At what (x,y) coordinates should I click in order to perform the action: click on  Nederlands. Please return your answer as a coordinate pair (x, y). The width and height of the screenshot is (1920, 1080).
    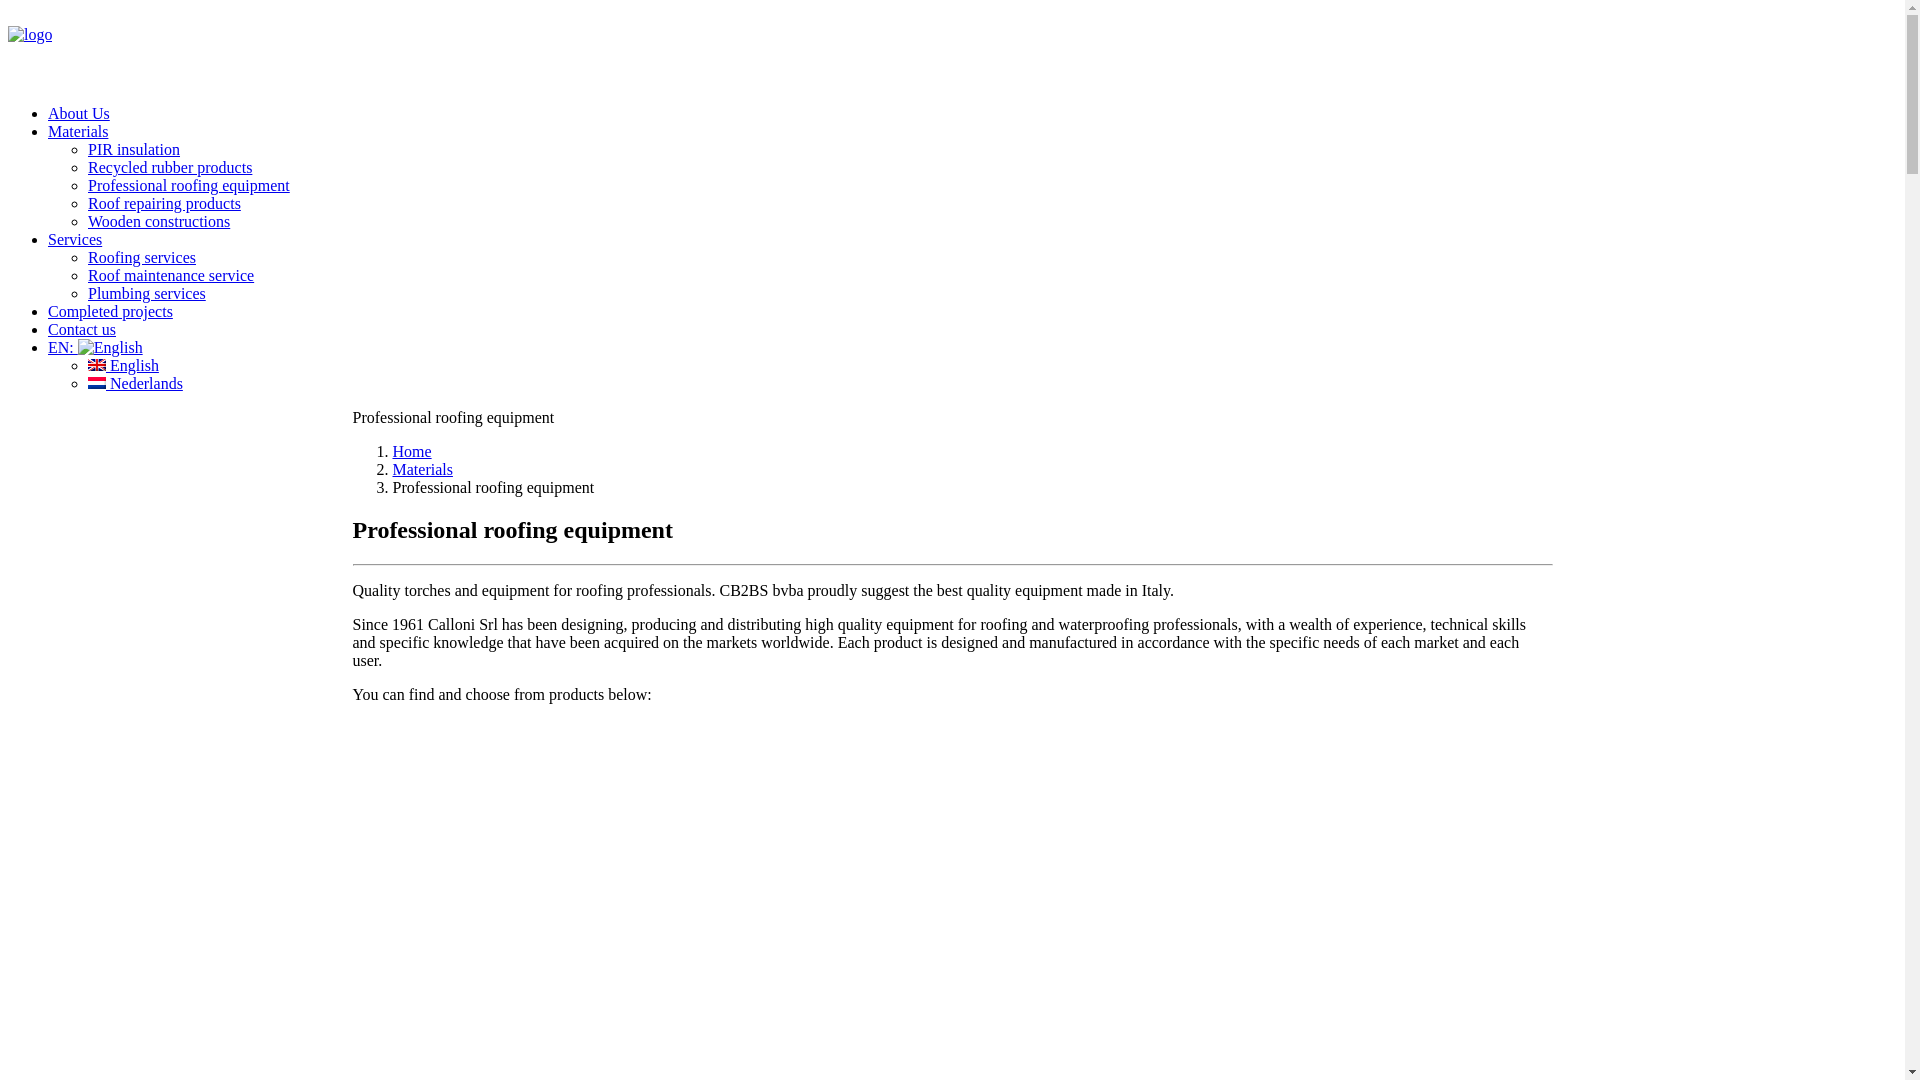
    Looking at the image, I should click on (136, 384).